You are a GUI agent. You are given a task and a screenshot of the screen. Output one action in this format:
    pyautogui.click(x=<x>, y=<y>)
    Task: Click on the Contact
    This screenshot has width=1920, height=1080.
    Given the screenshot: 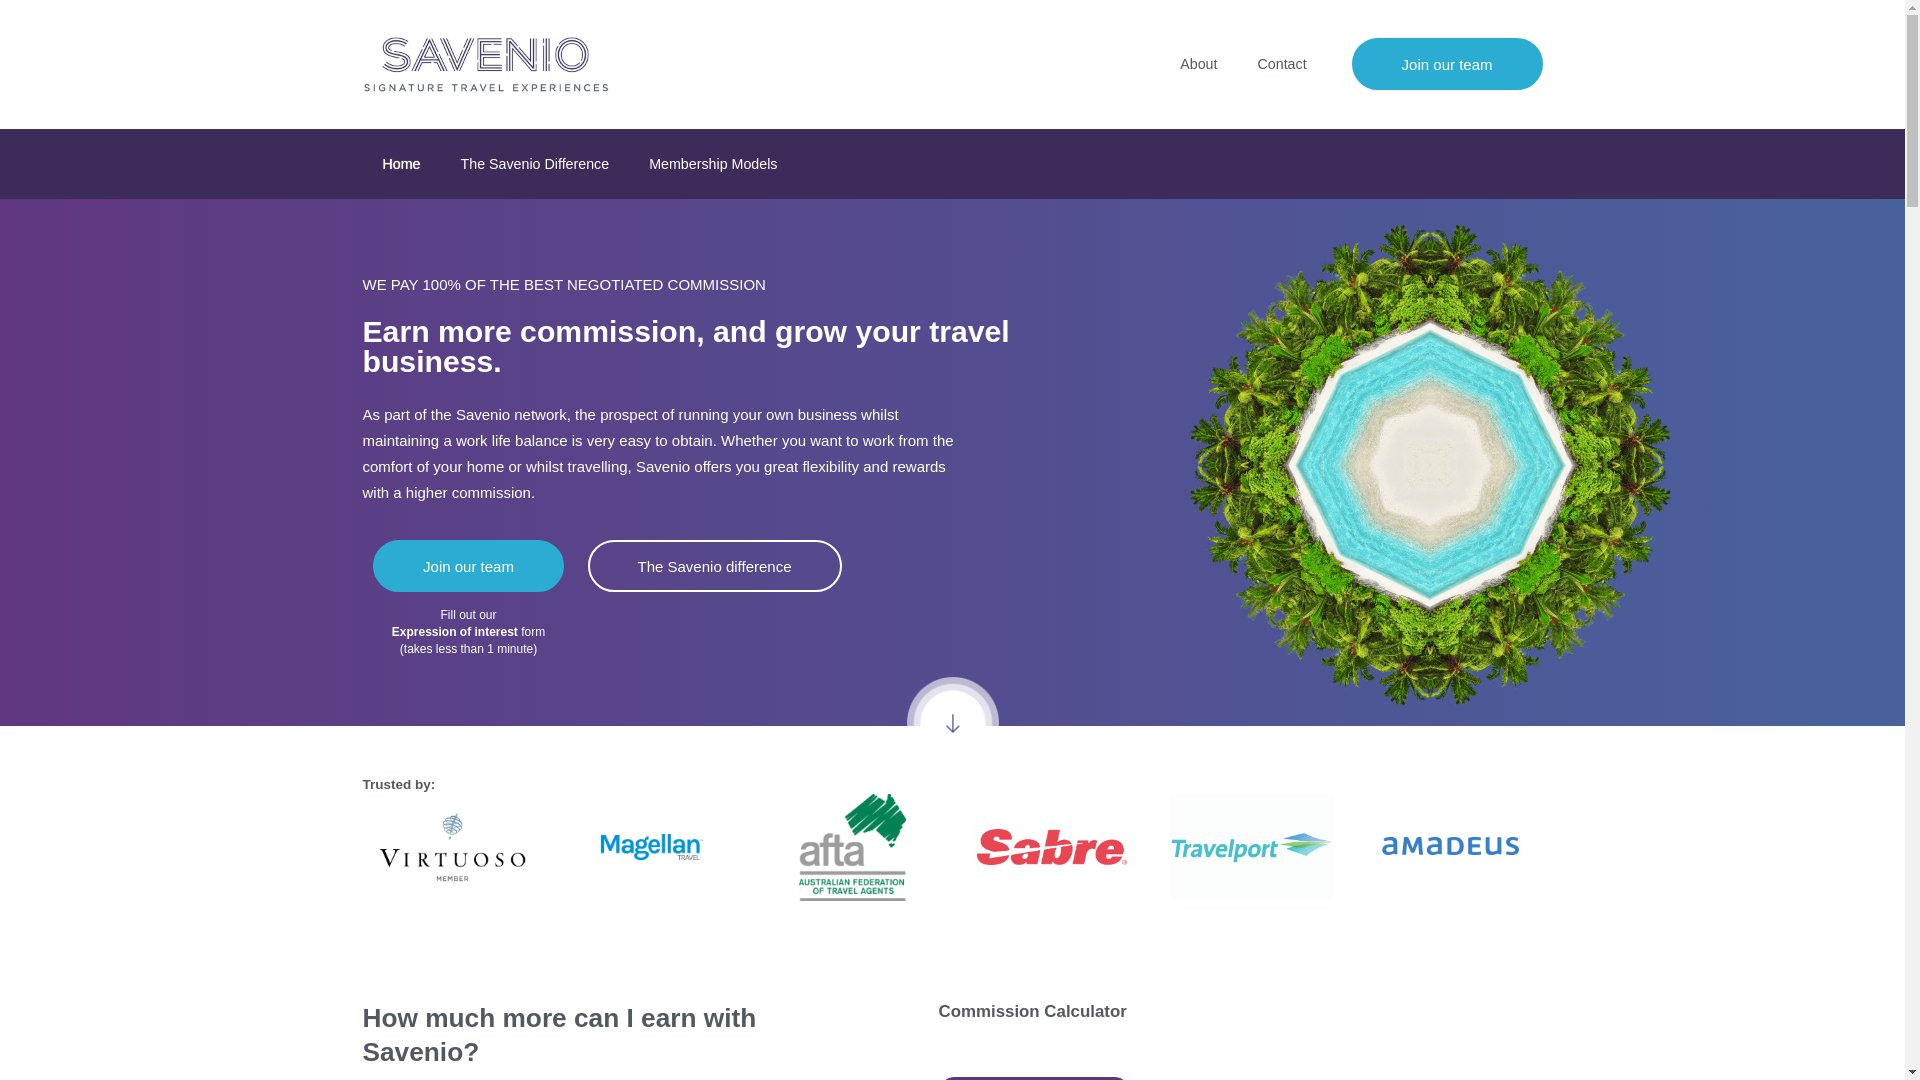 What is the action you would take?
    pyautogui.click(x=1281, y=63)
    